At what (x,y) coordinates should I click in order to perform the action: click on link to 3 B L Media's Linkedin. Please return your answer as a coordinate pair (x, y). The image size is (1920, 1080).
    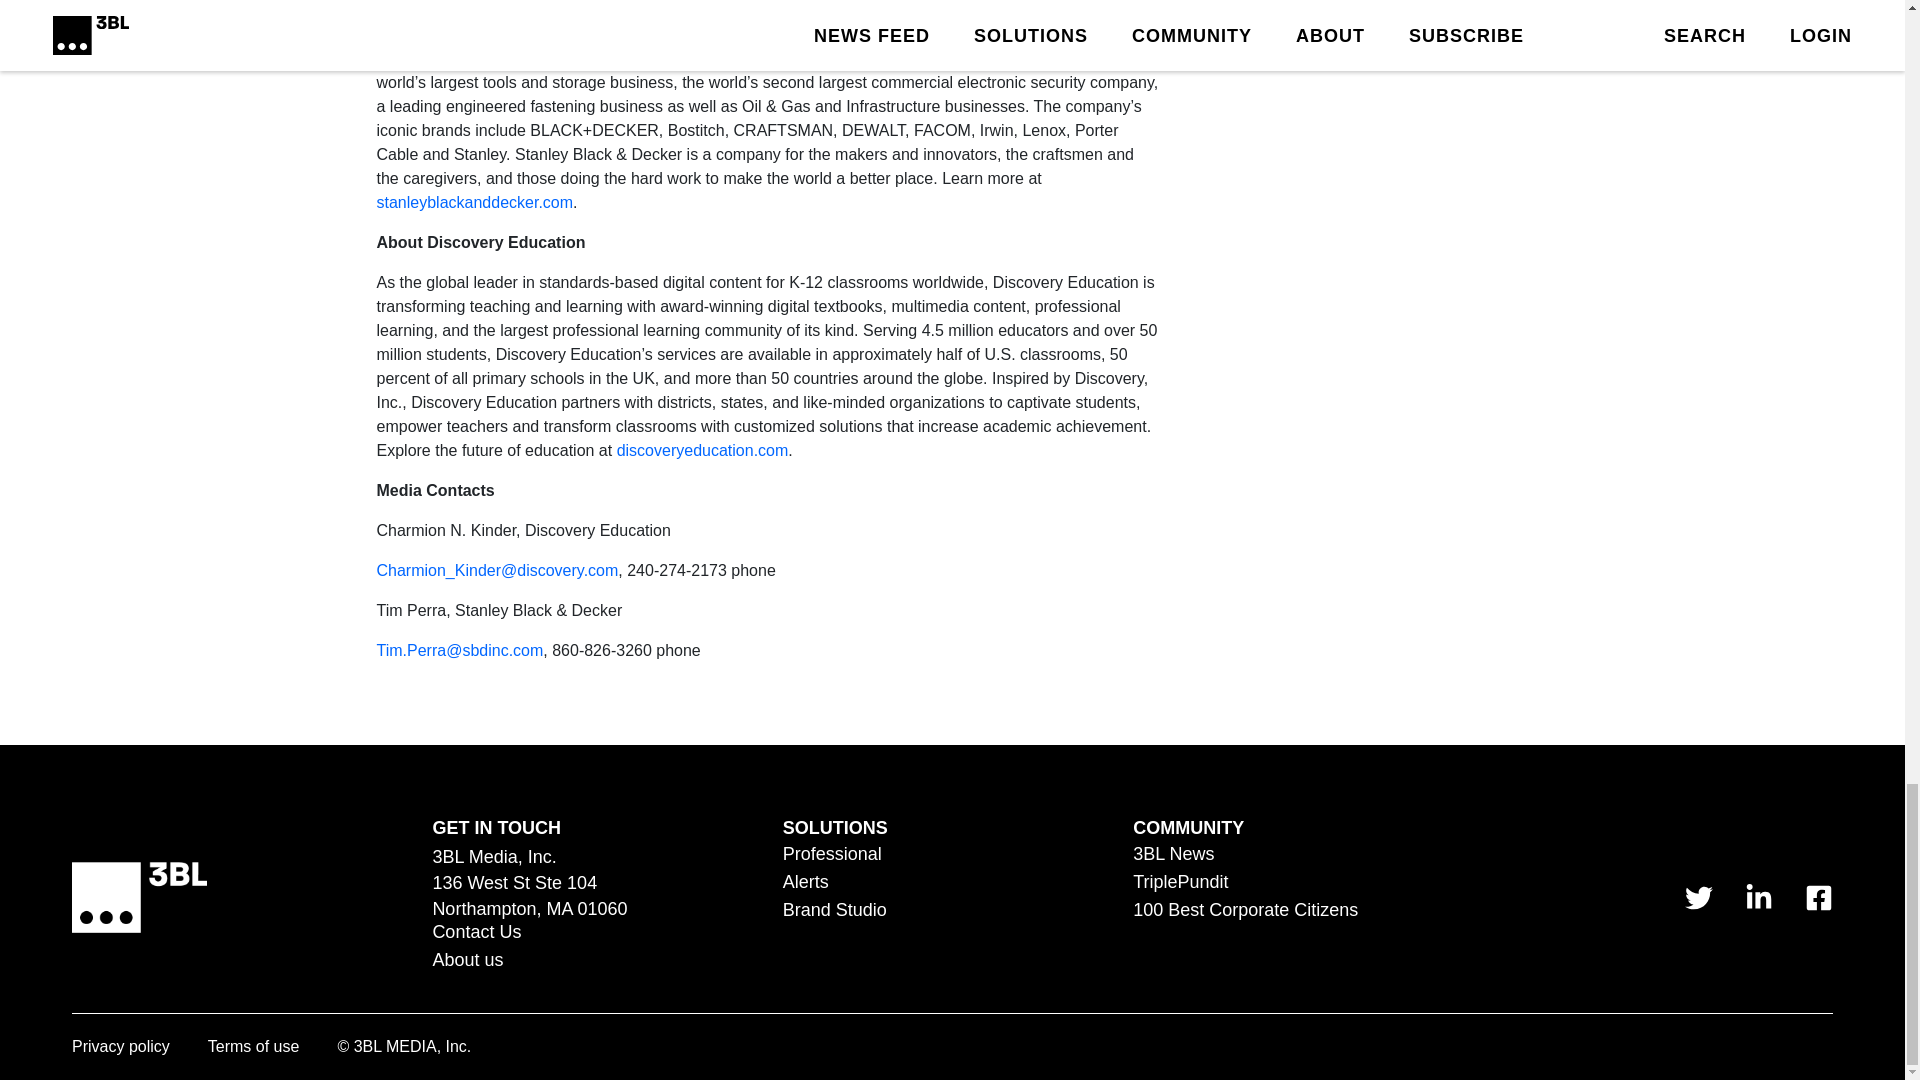
    Looking at the image, I should click on (1758, 898).